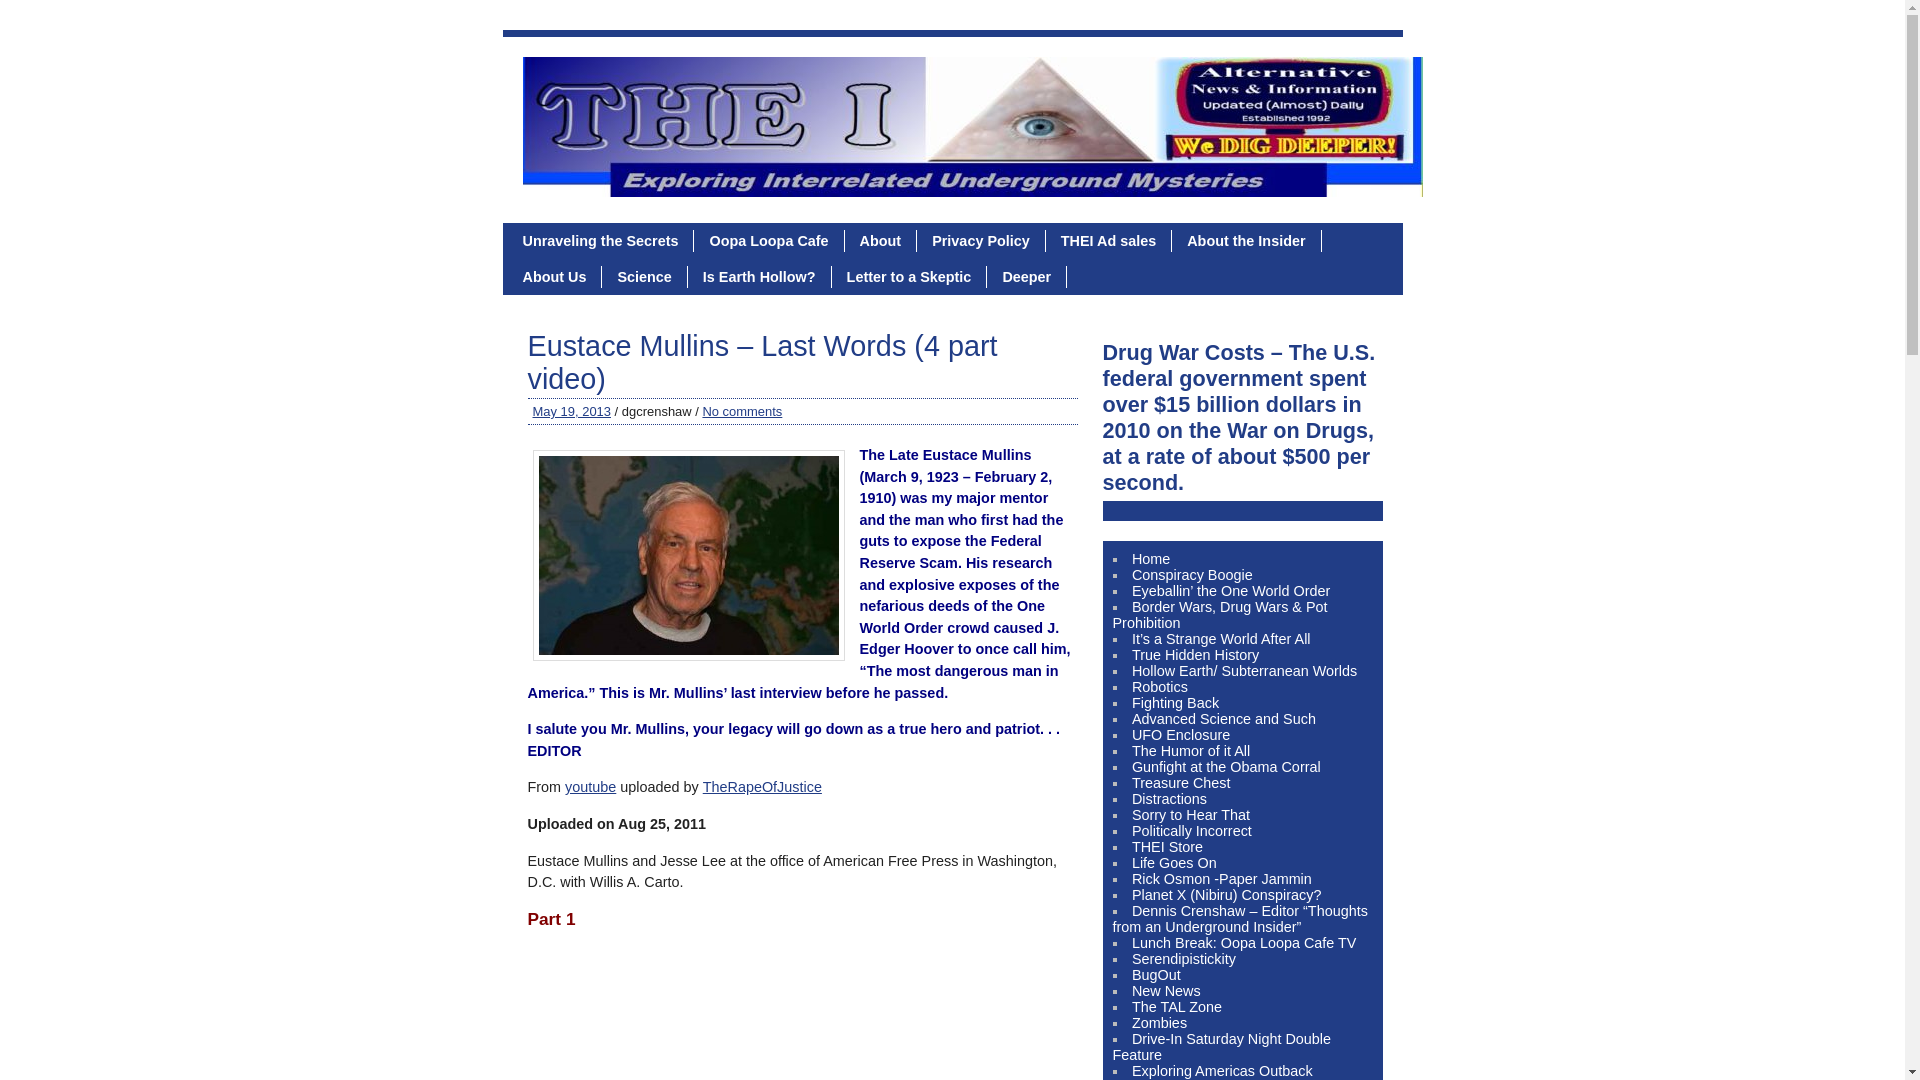  I want to click on TheRapeOfJustice, so click(762, 786).